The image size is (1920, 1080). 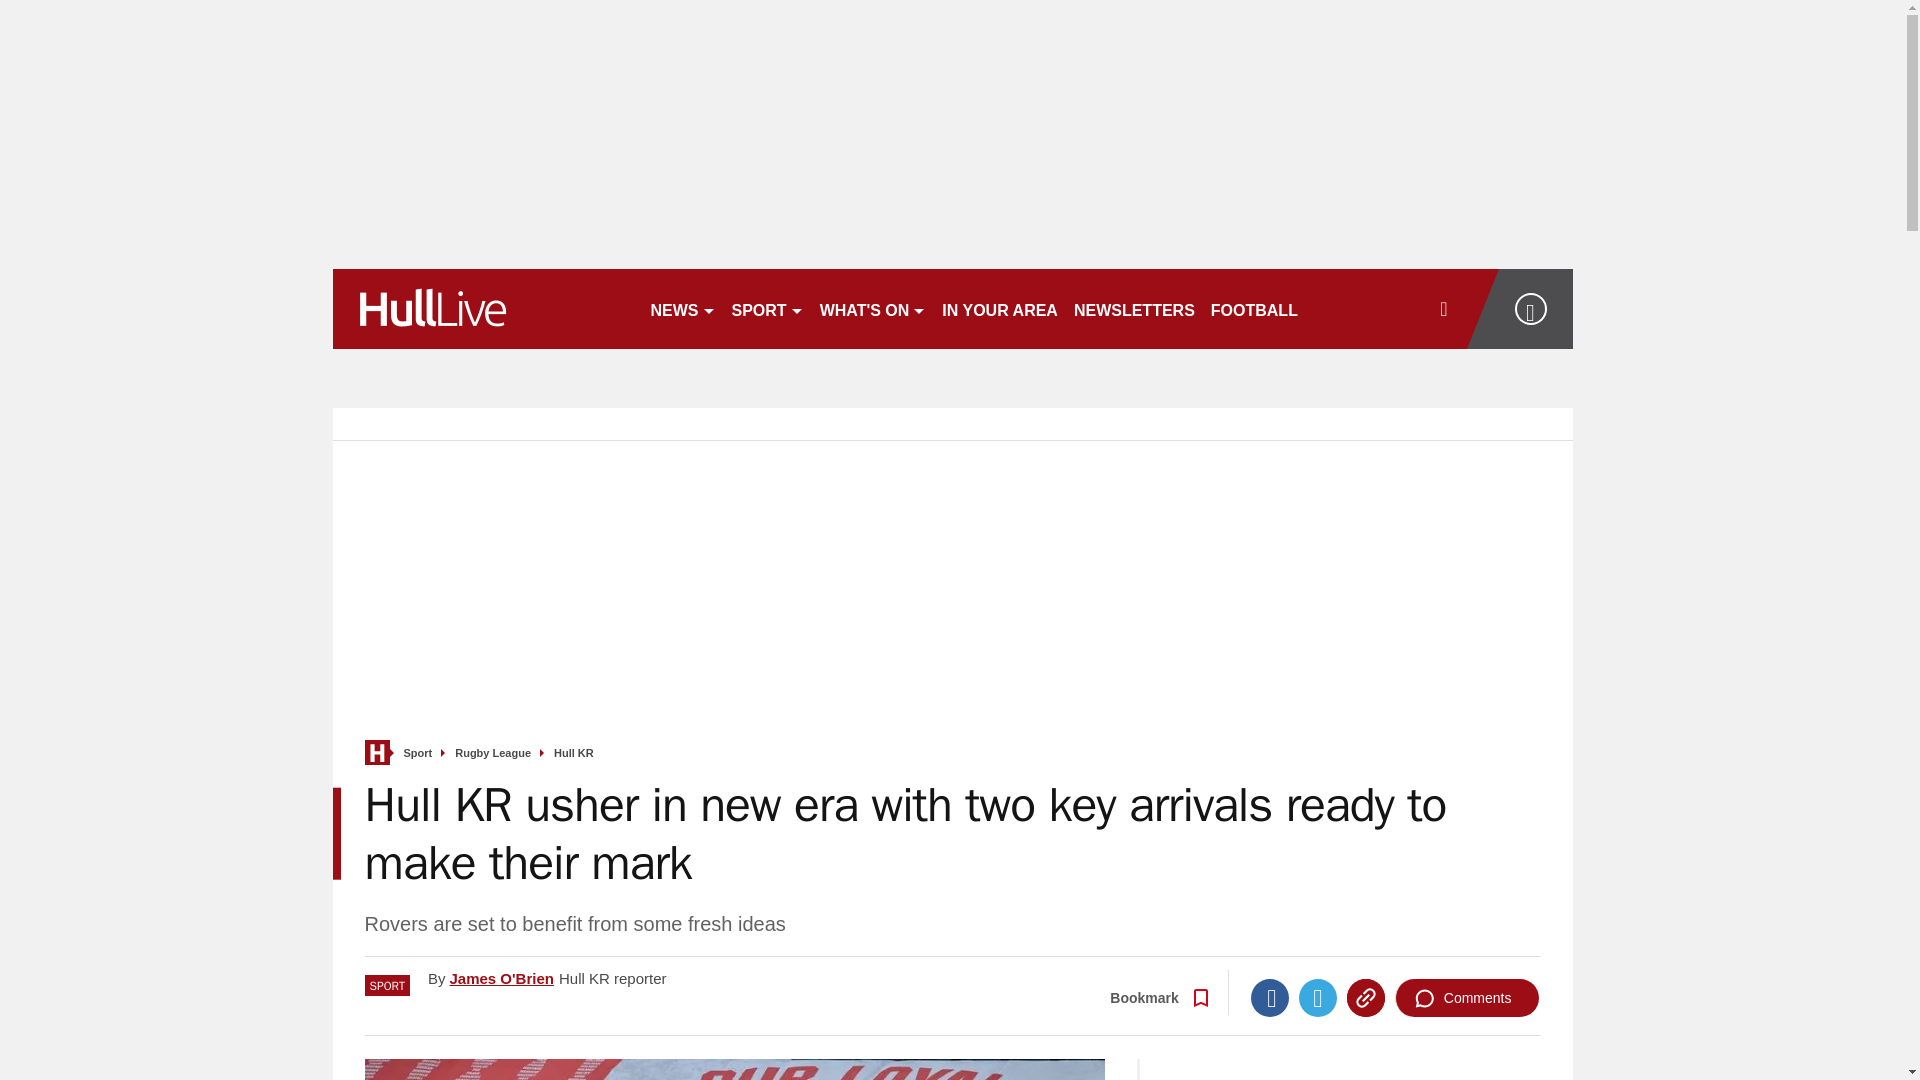 What do you see at coordinates (1134, 308) in the screenshot?
I see `NEWSLETTERS` at bounding box center [1134, 308].